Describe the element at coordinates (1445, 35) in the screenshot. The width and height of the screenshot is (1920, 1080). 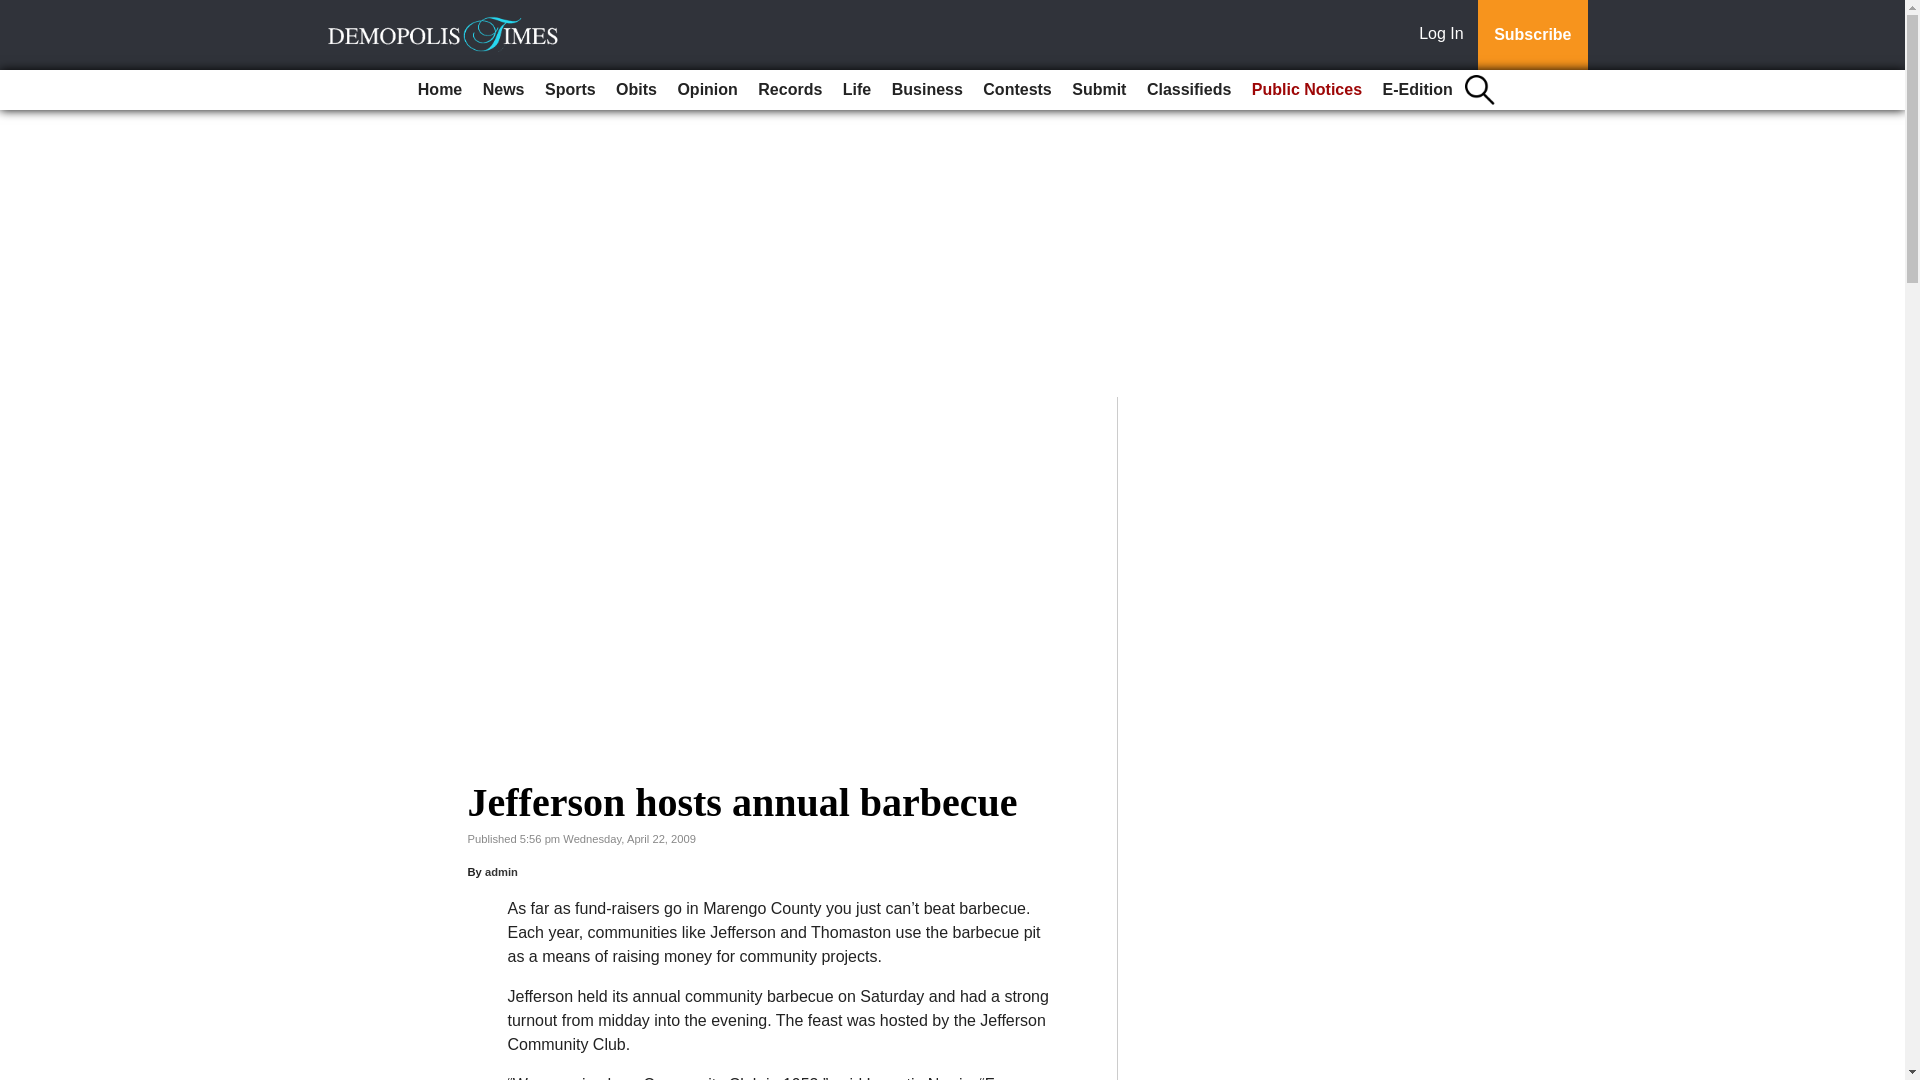
I see `Log In` at that location.